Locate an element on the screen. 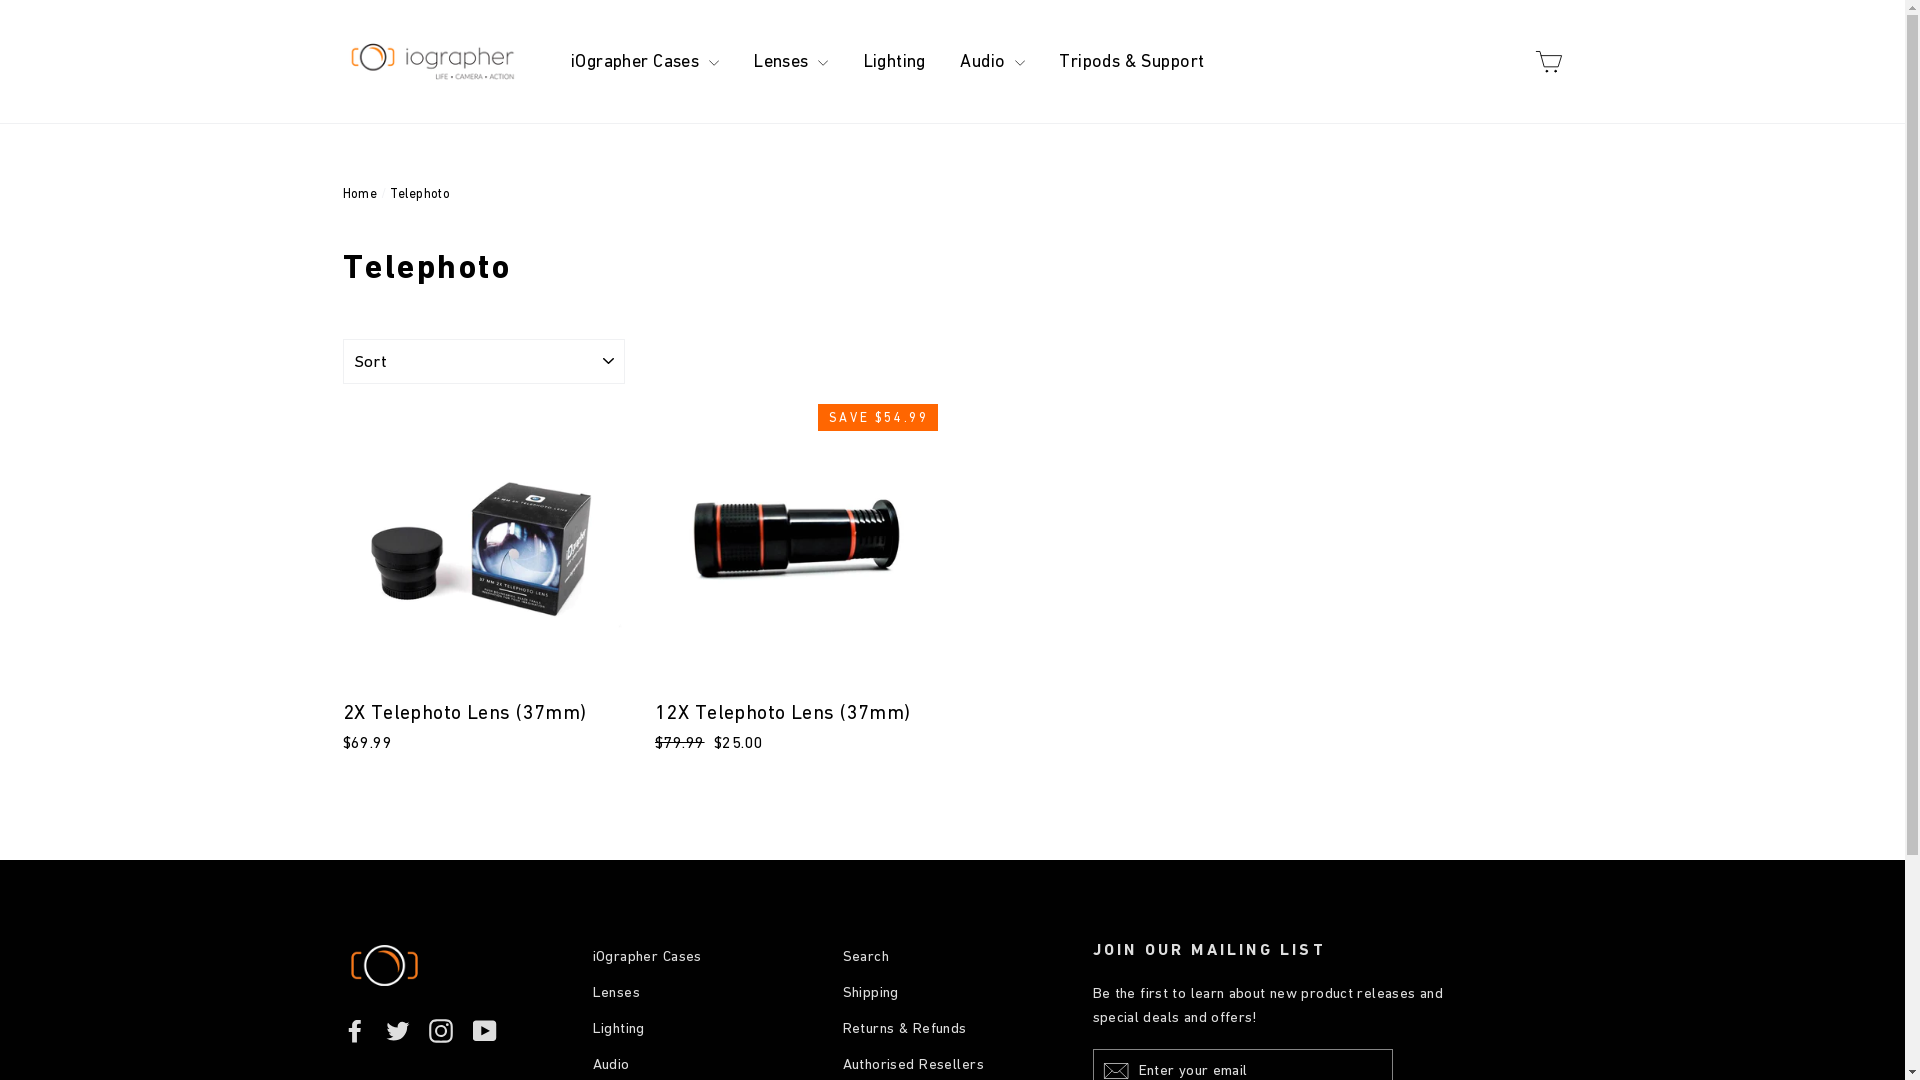 The width and height of the screenshot is (1920, 1080). Audio is located at coordinates (992, 62).